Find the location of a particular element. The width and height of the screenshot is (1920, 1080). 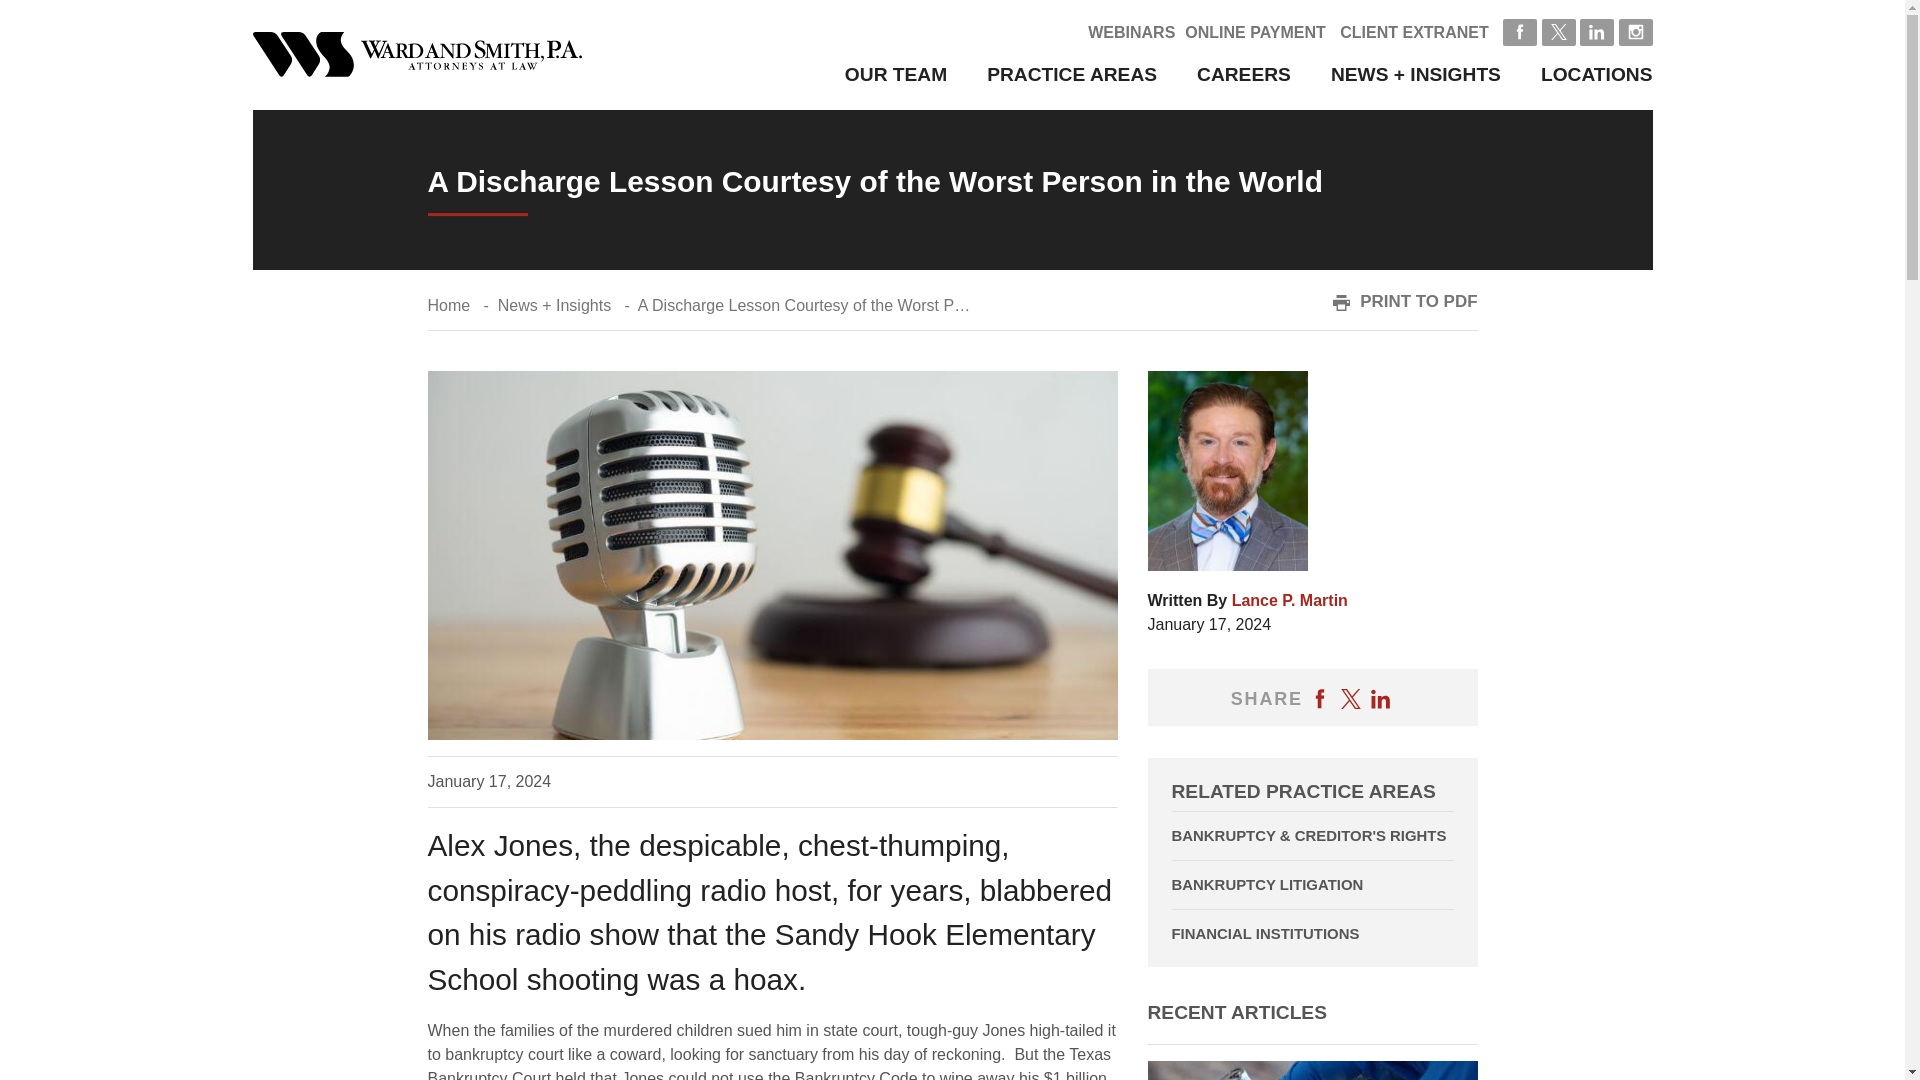

WEBINARS is located at coordinates (1132, 32).